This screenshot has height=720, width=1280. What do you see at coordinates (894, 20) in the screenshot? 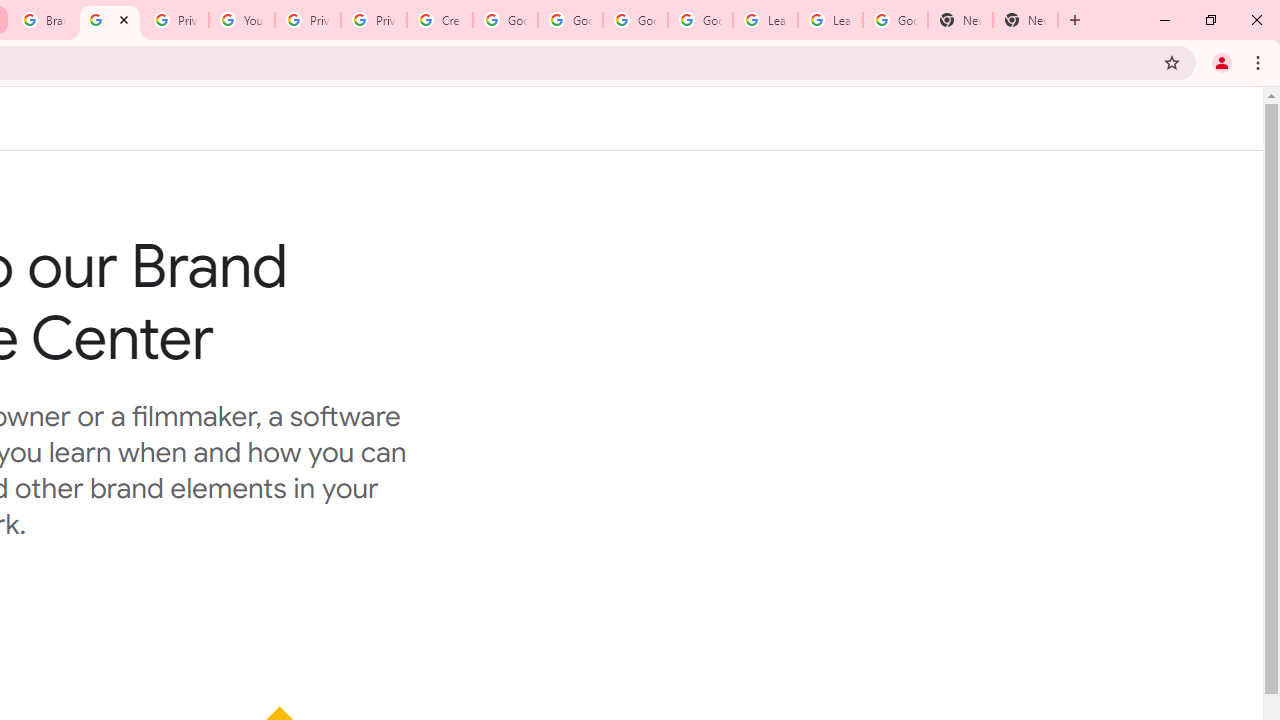
I see `Google Account` at bounding box center [894, 20].